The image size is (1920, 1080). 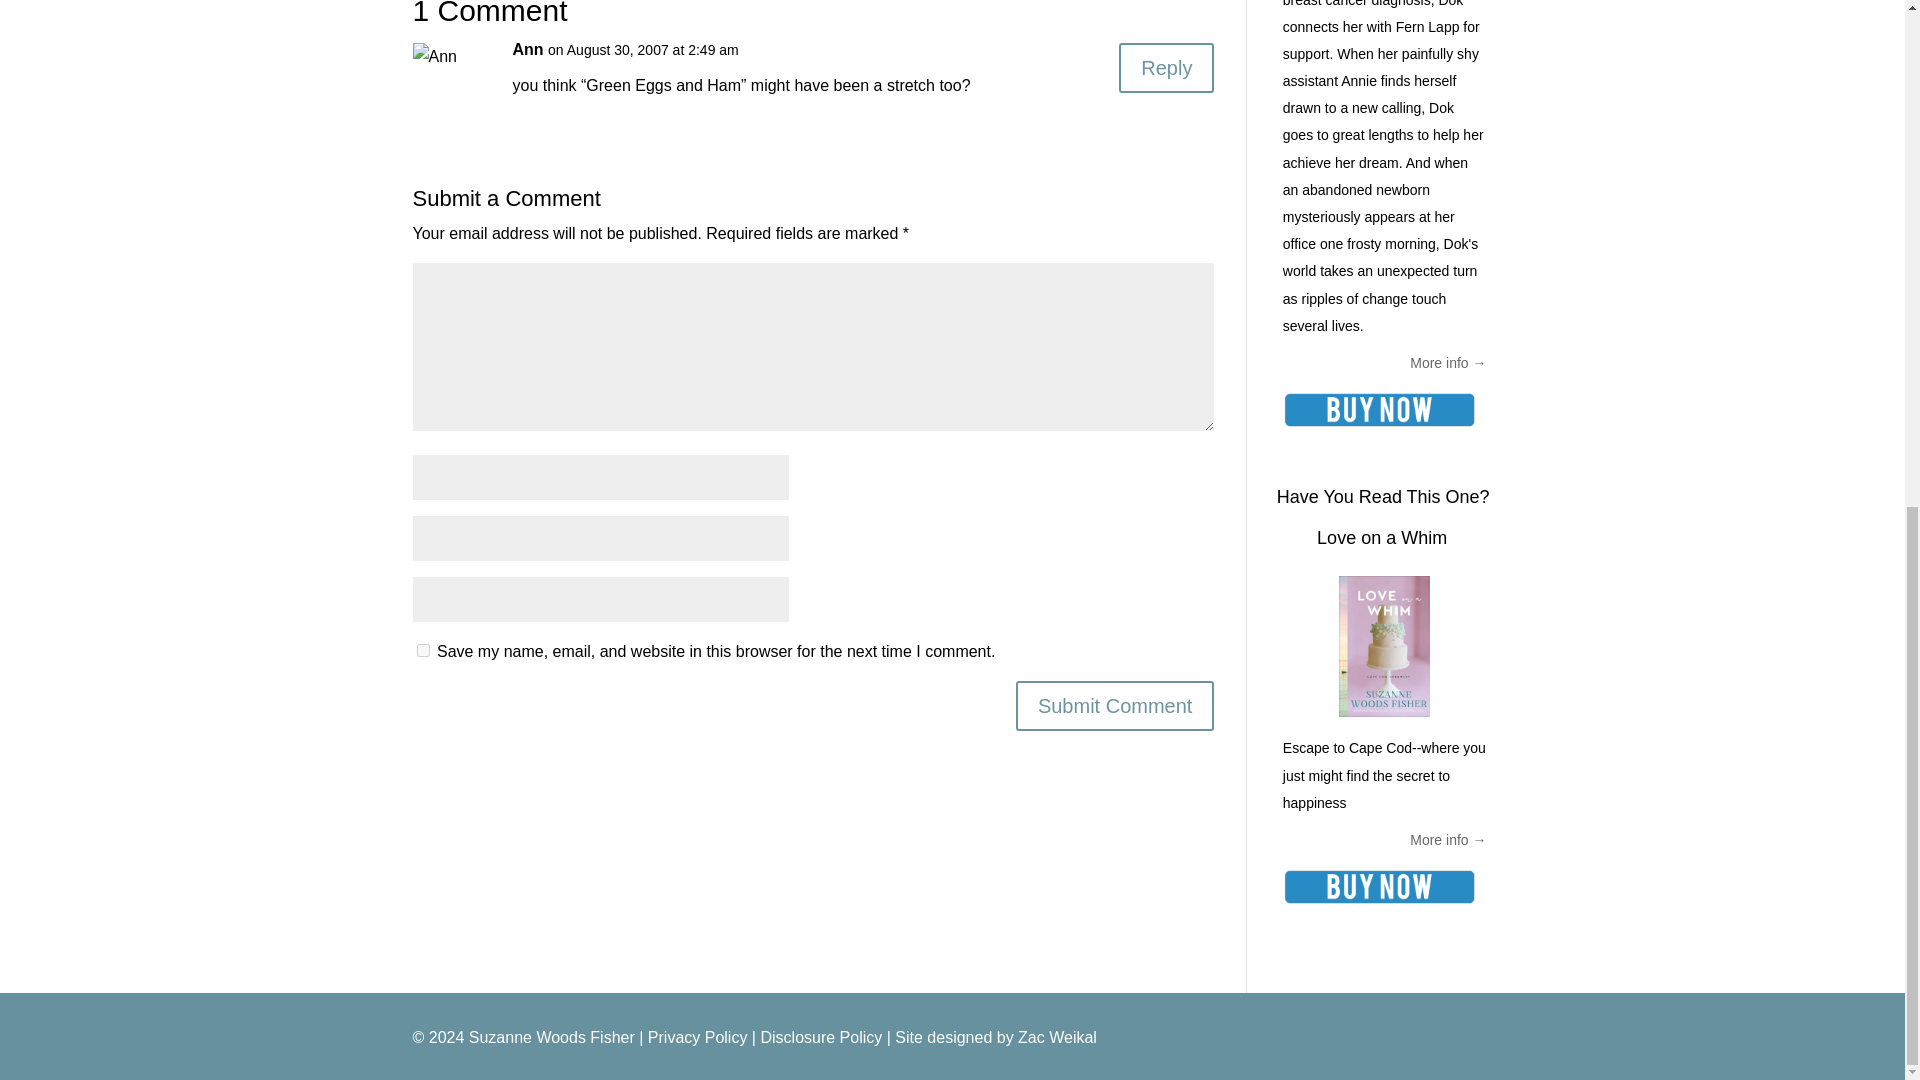 I want to click on yes, so click(x=422, y=650).